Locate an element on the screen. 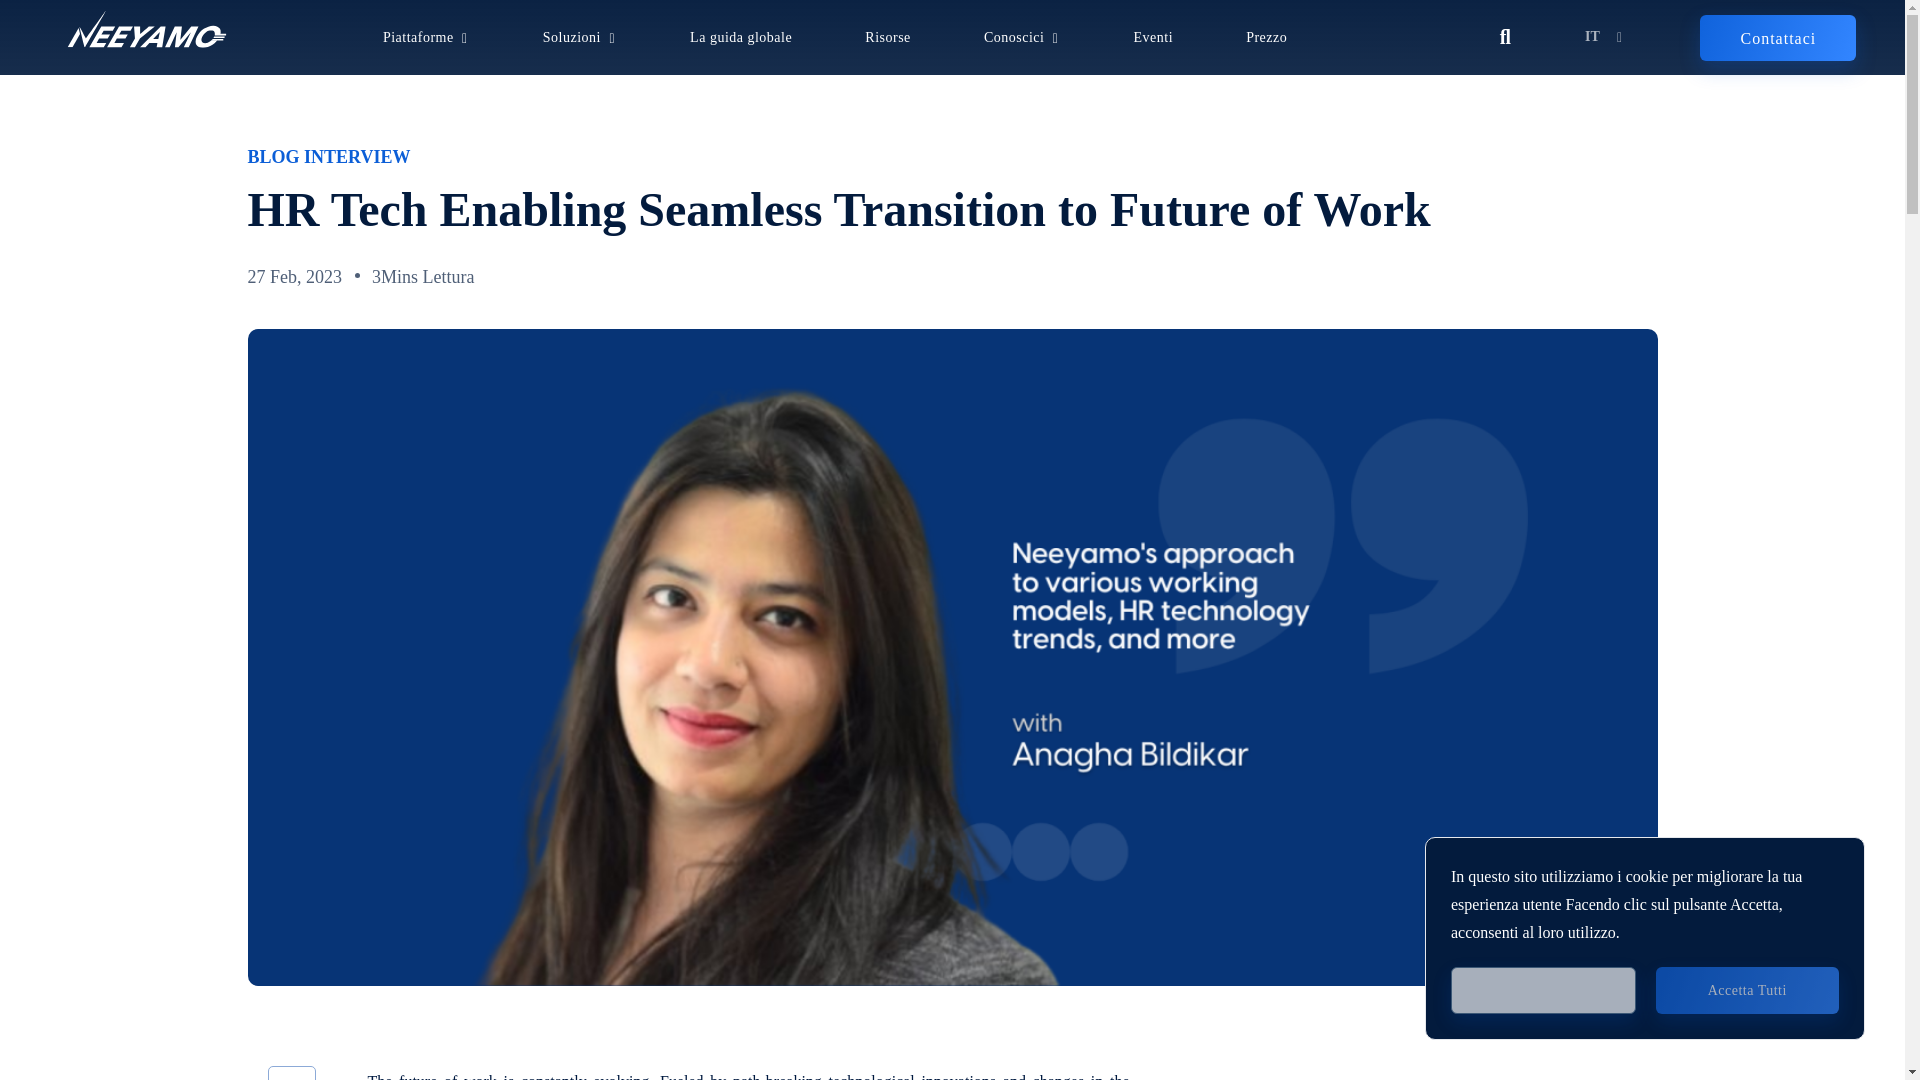  Piattaforme is located at coordinates (418, 38).